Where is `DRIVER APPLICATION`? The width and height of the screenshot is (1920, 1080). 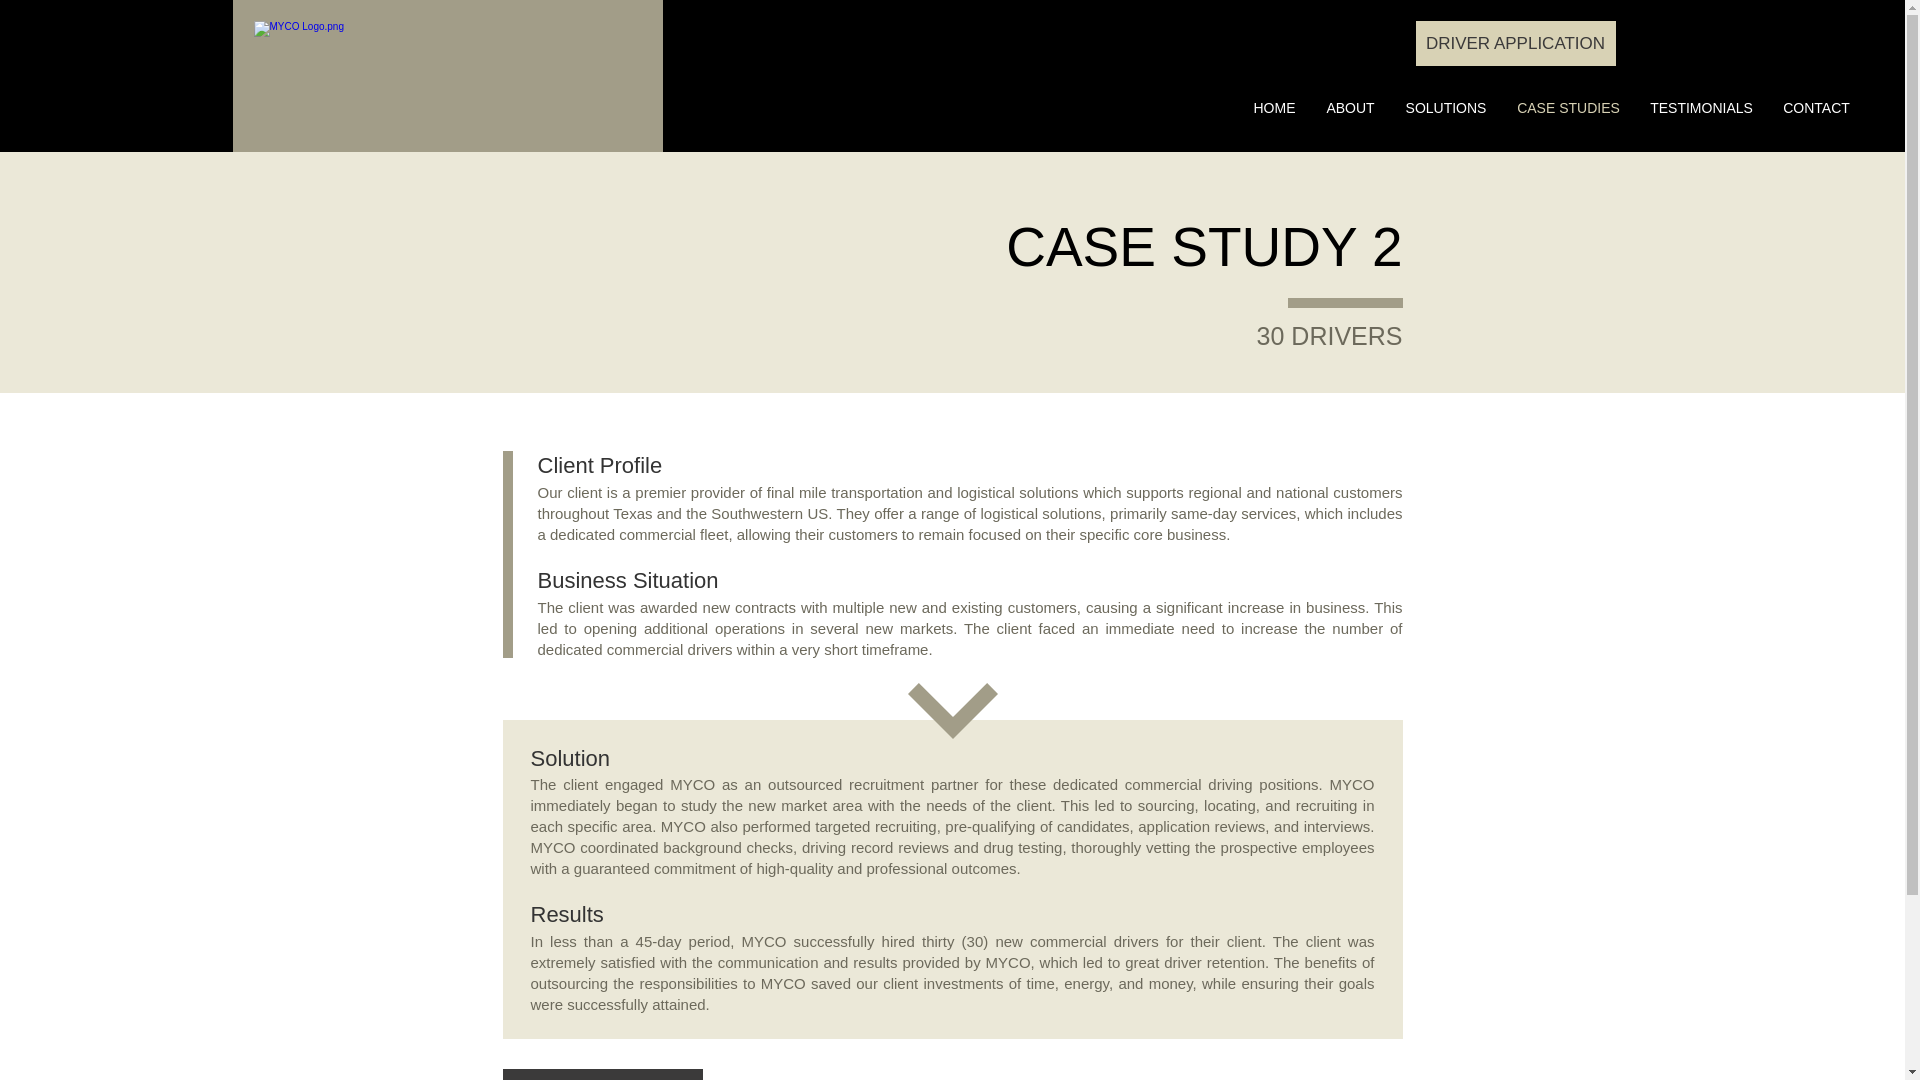 DRIVER APPLICATION is located at coordinates (1516, 42).